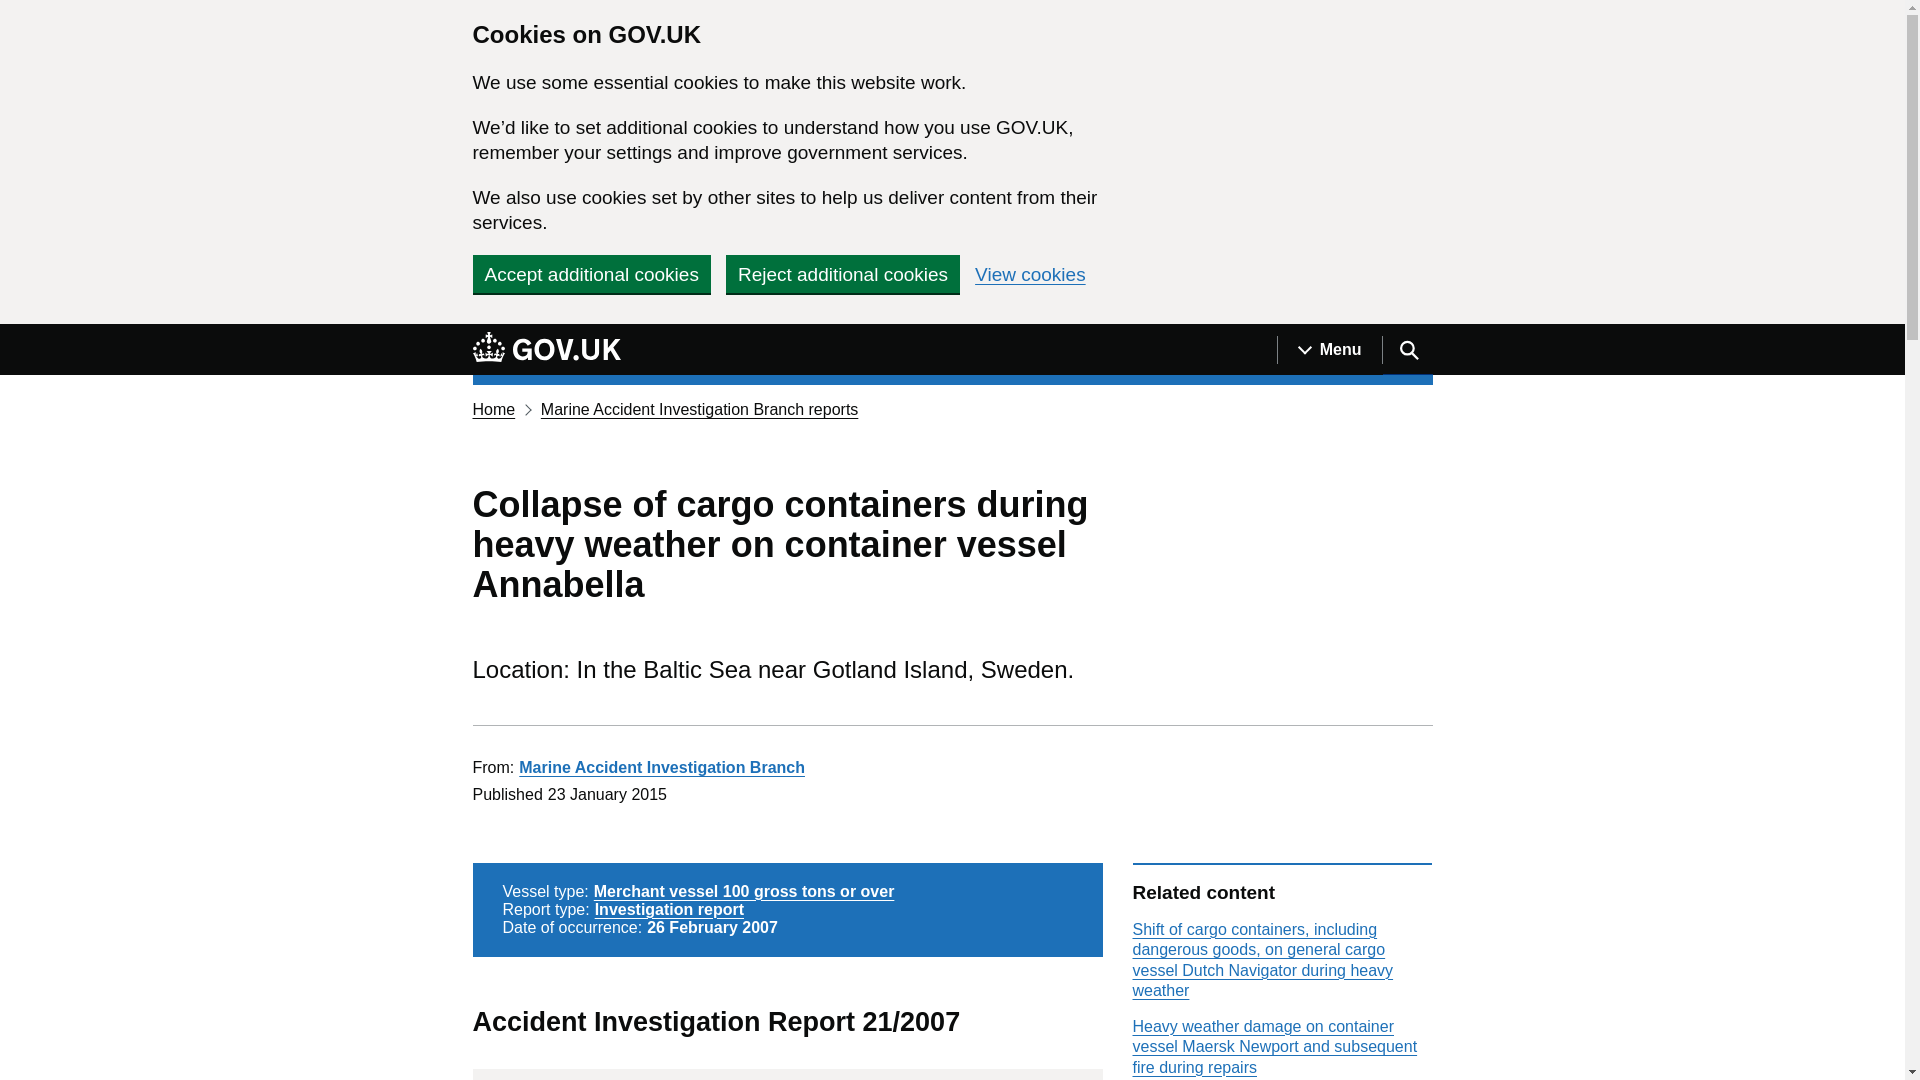 The height and width of the screenshot is (1080, 1920). Describe the element at coordinates (546, 346) in the screenshot. I see `GOV.UK` at that location.